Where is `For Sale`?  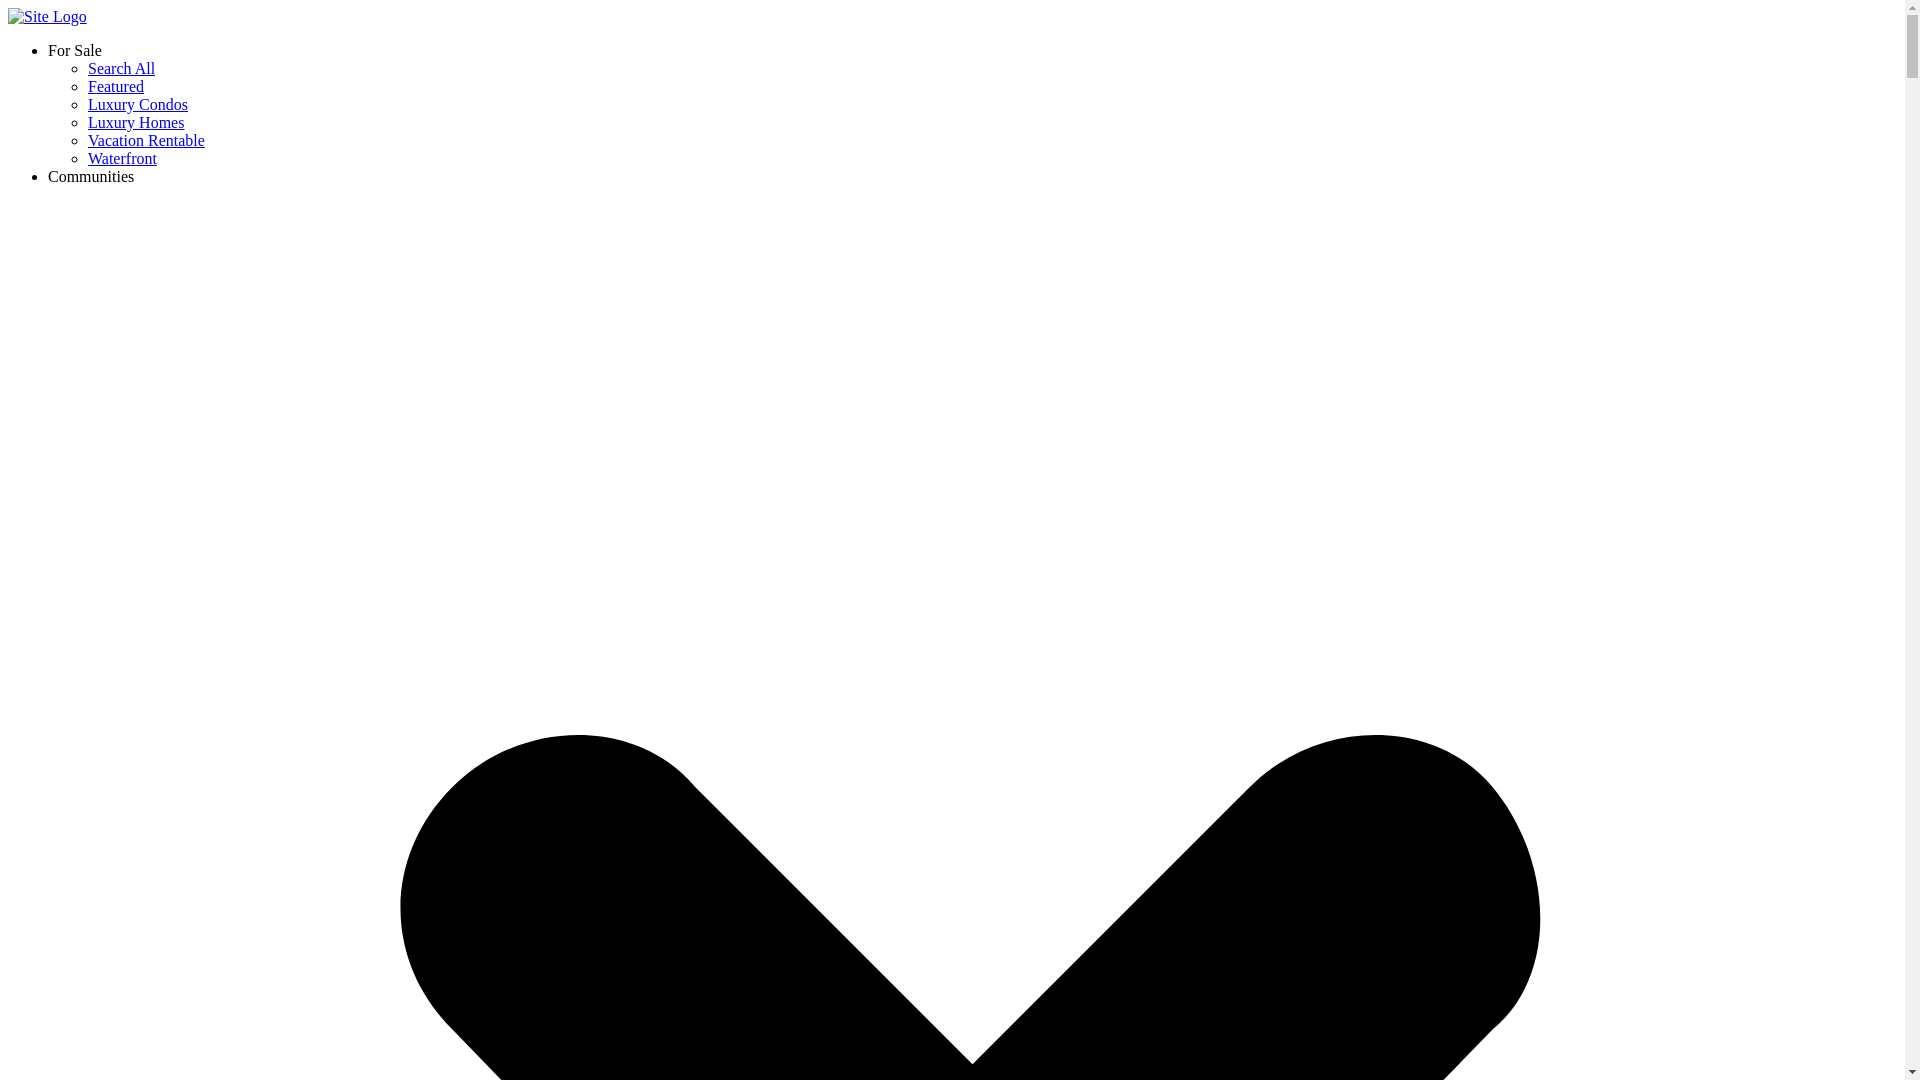 For Sale is located at coordinates (74, 50).